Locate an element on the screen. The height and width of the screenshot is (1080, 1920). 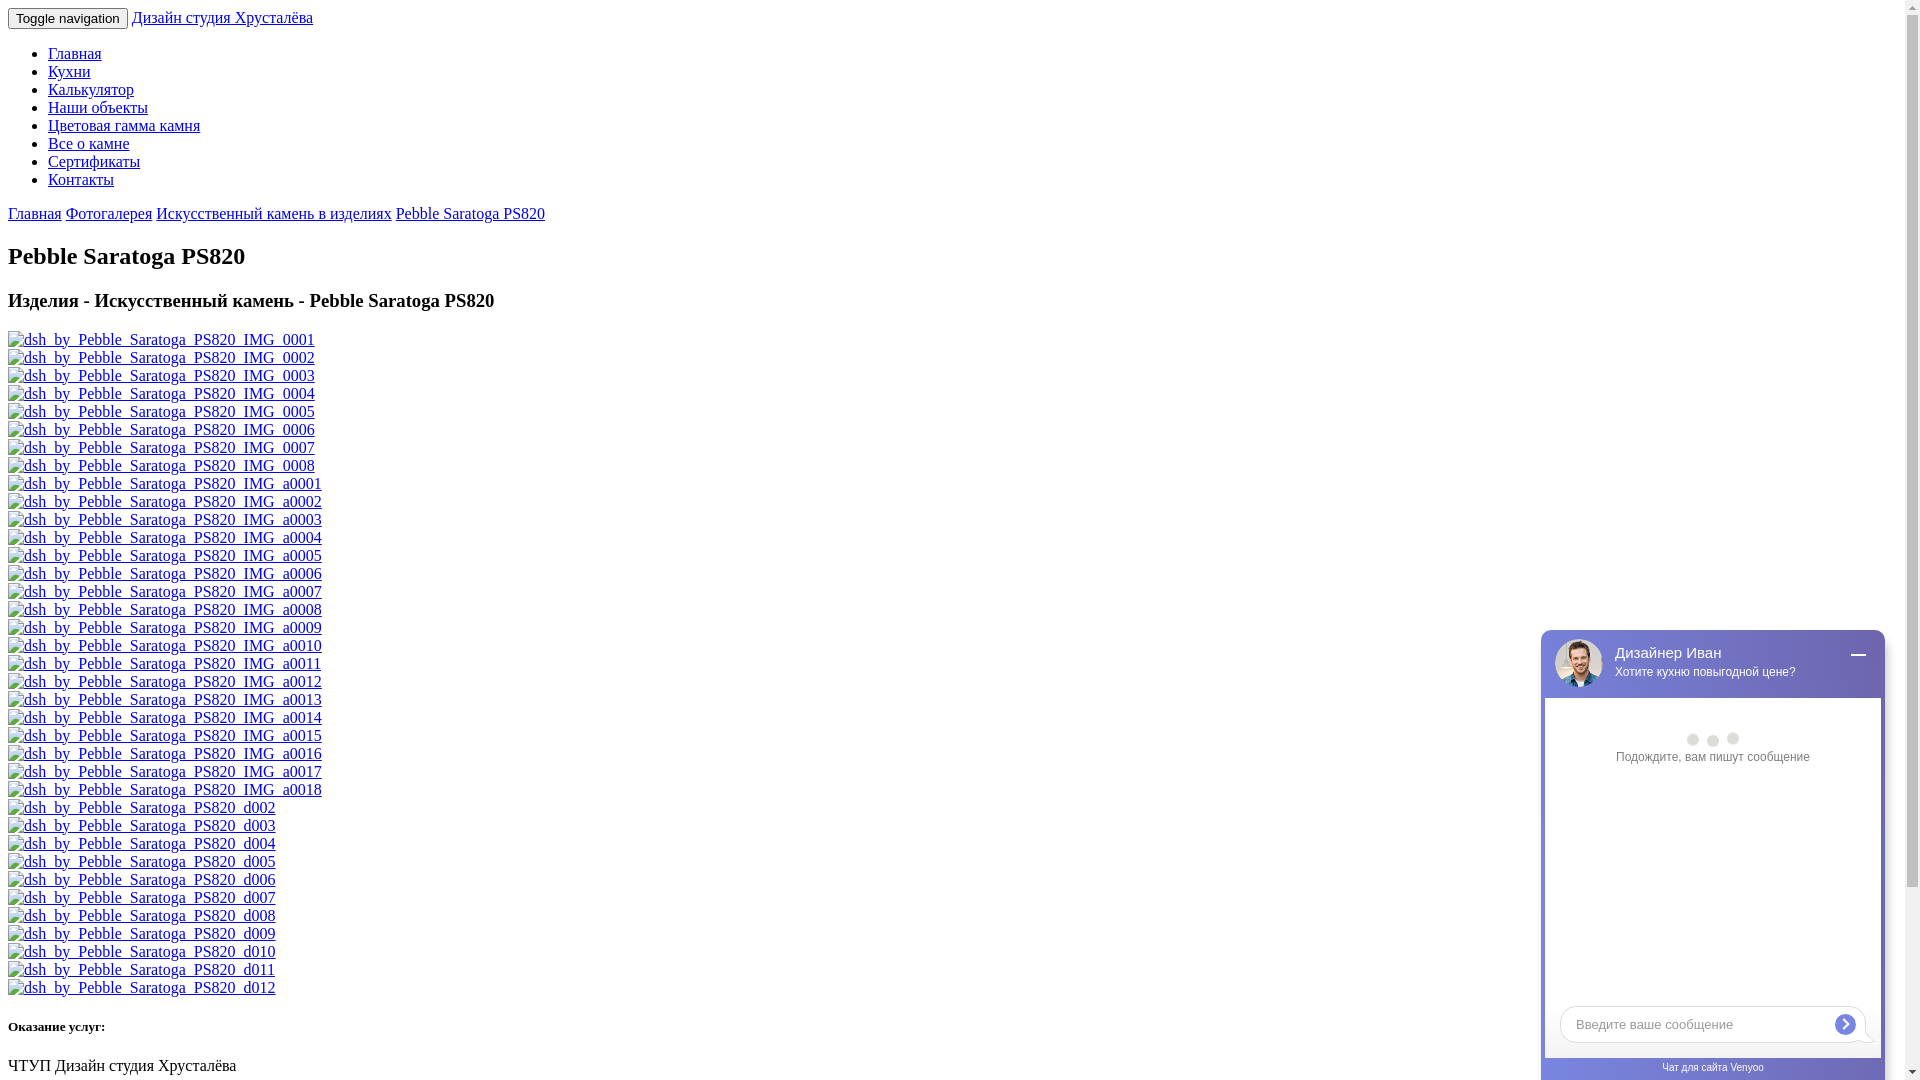
dsh_by_Pebble_Saratoga_PS820_IMG_a0010 is located at coordinates (165, 646).